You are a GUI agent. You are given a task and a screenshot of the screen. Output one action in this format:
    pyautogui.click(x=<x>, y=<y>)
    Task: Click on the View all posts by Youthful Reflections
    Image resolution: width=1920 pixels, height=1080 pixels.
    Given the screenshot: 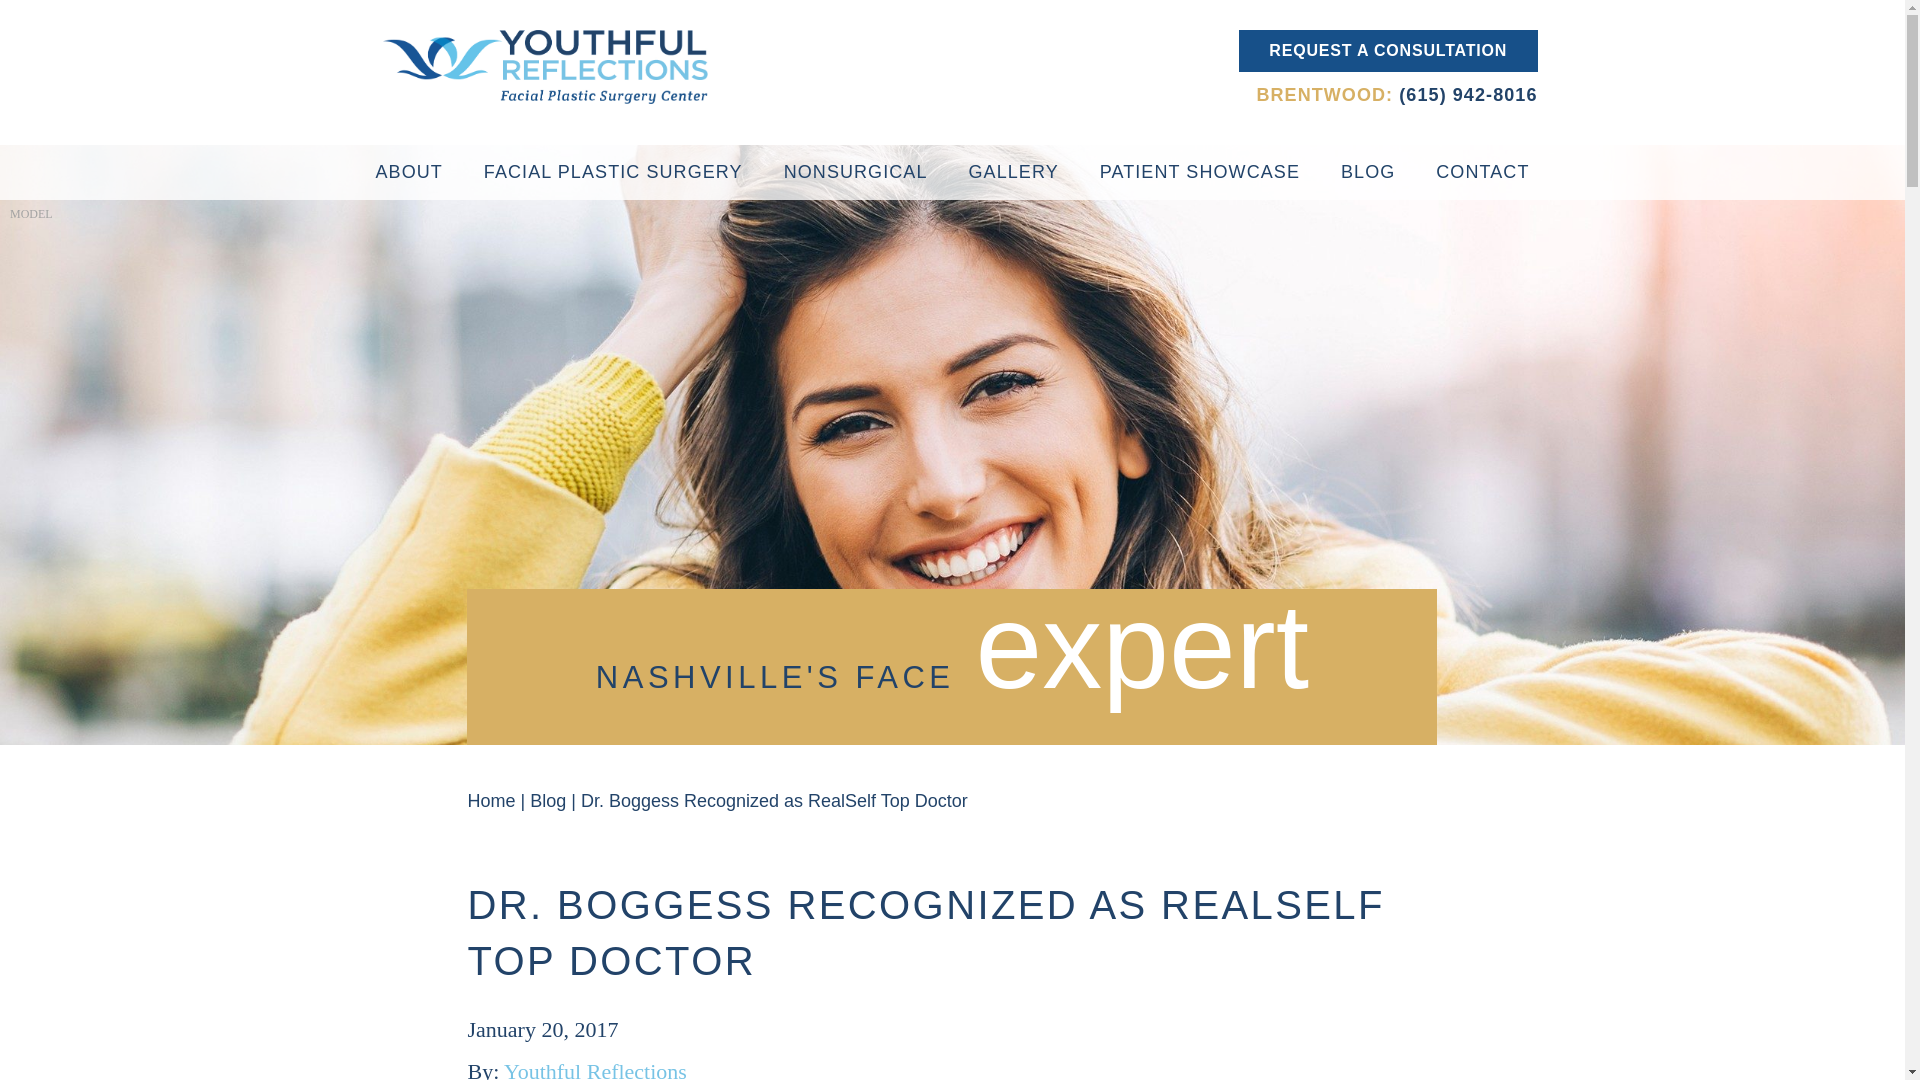 What is the action you would take?
    pyautogui.click(x=595, y=1070)
    